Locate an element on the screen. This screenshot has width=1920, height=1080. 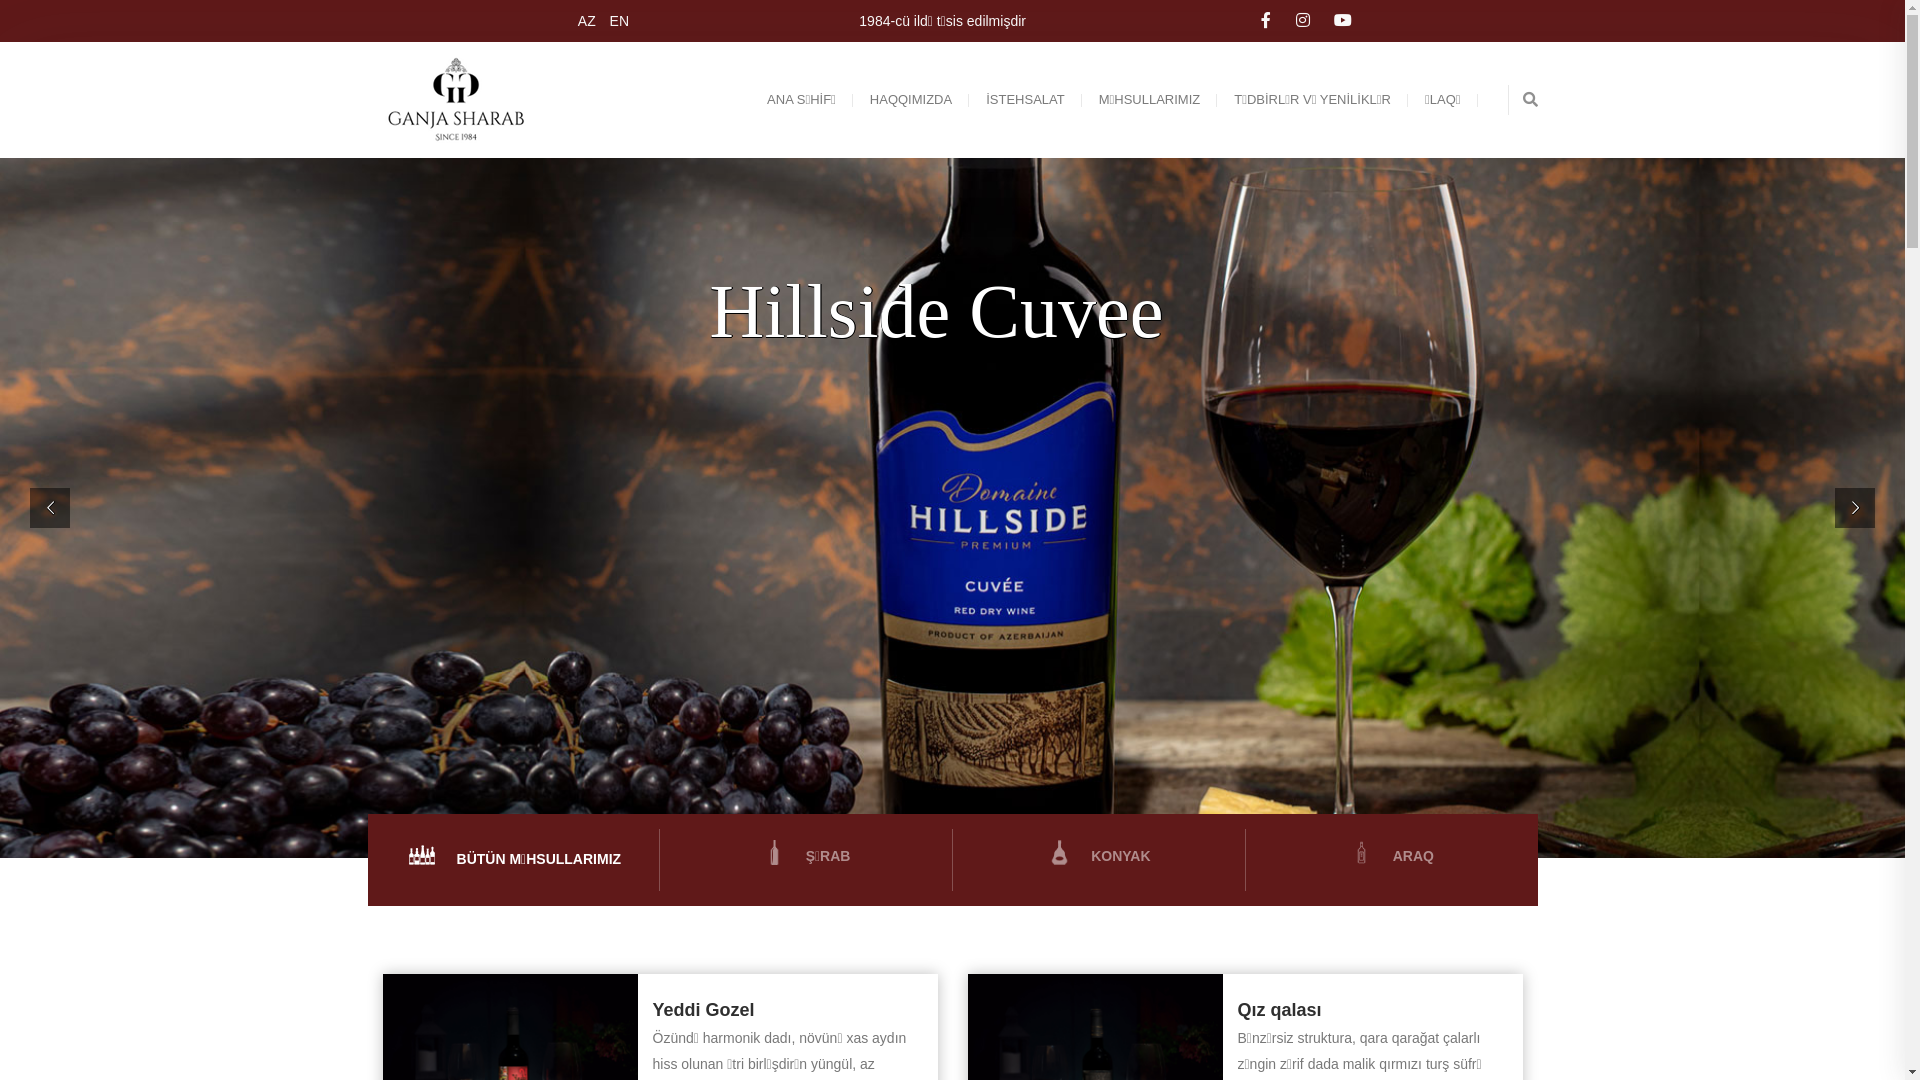
KONYAK is located at coordinates (1098, 856).